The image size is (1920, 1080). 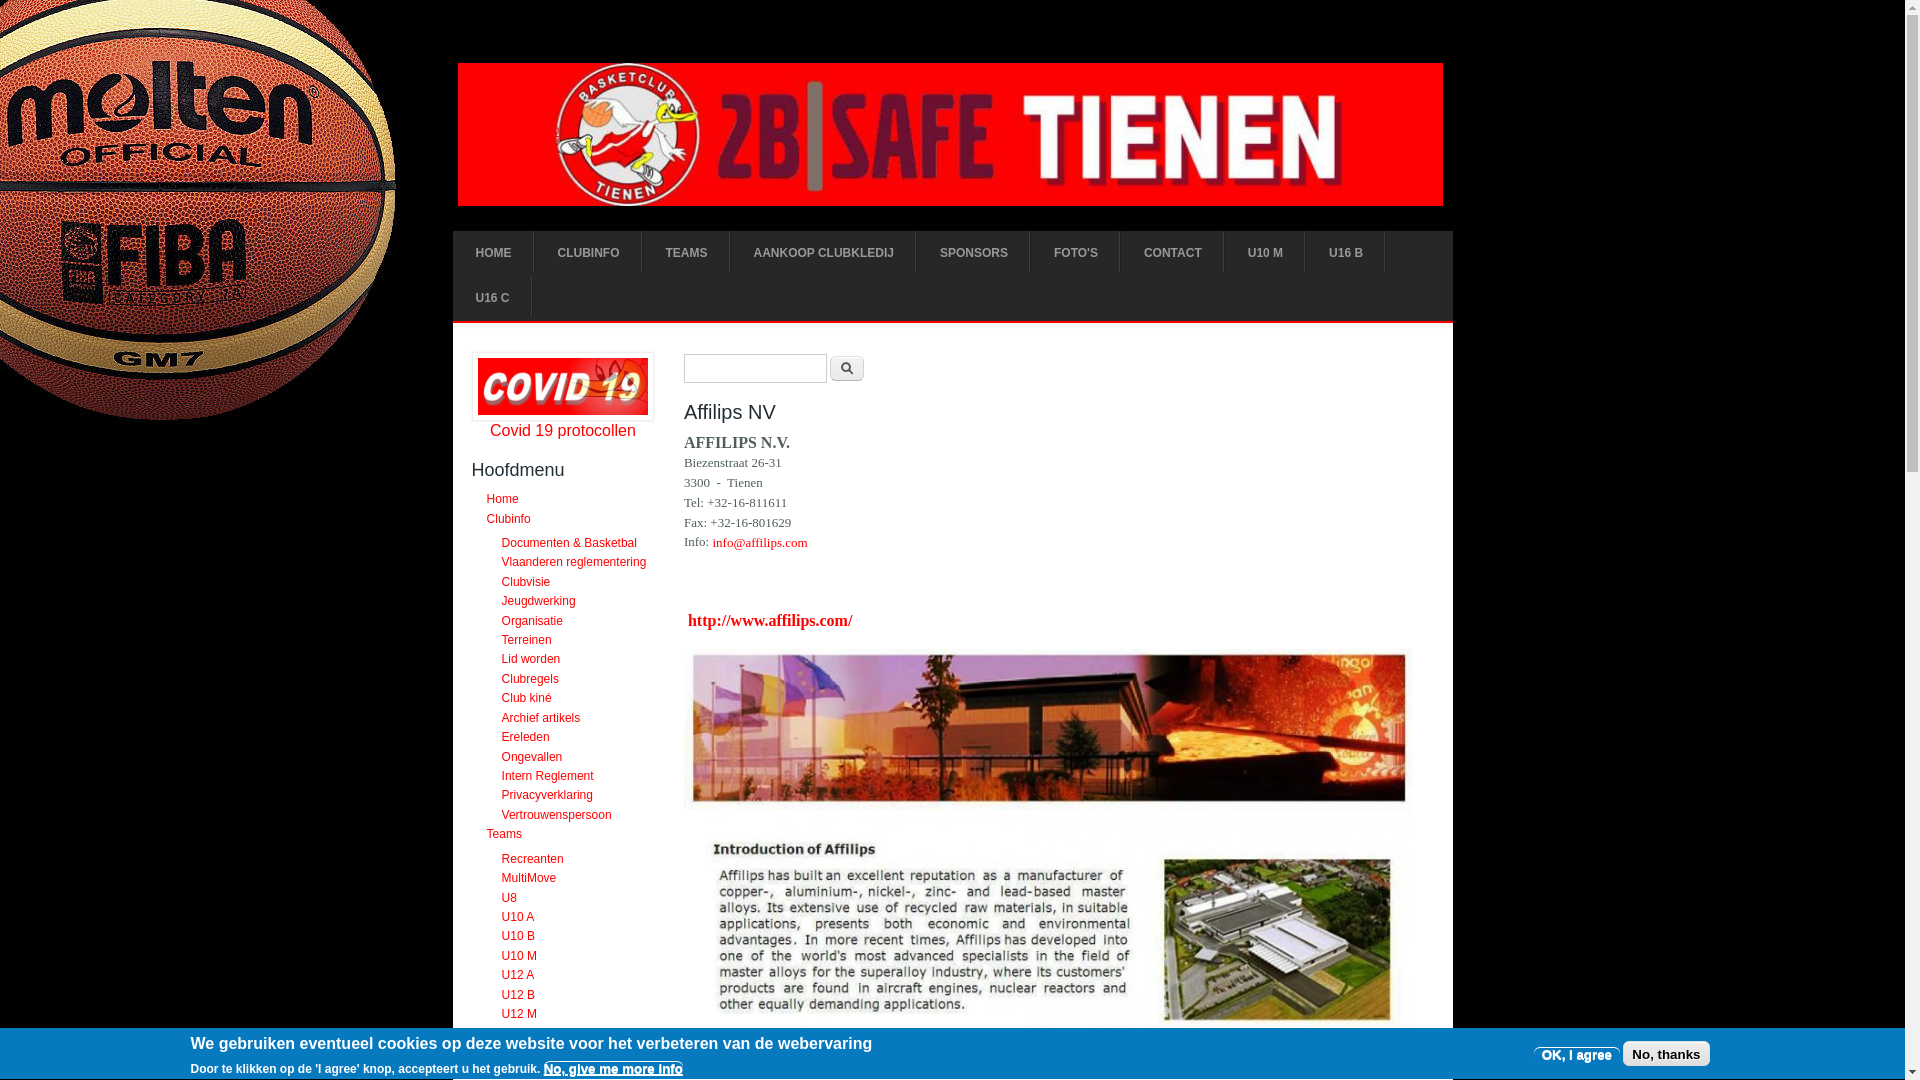 I want to click on Archief artikels, so click(x=542, y=718).